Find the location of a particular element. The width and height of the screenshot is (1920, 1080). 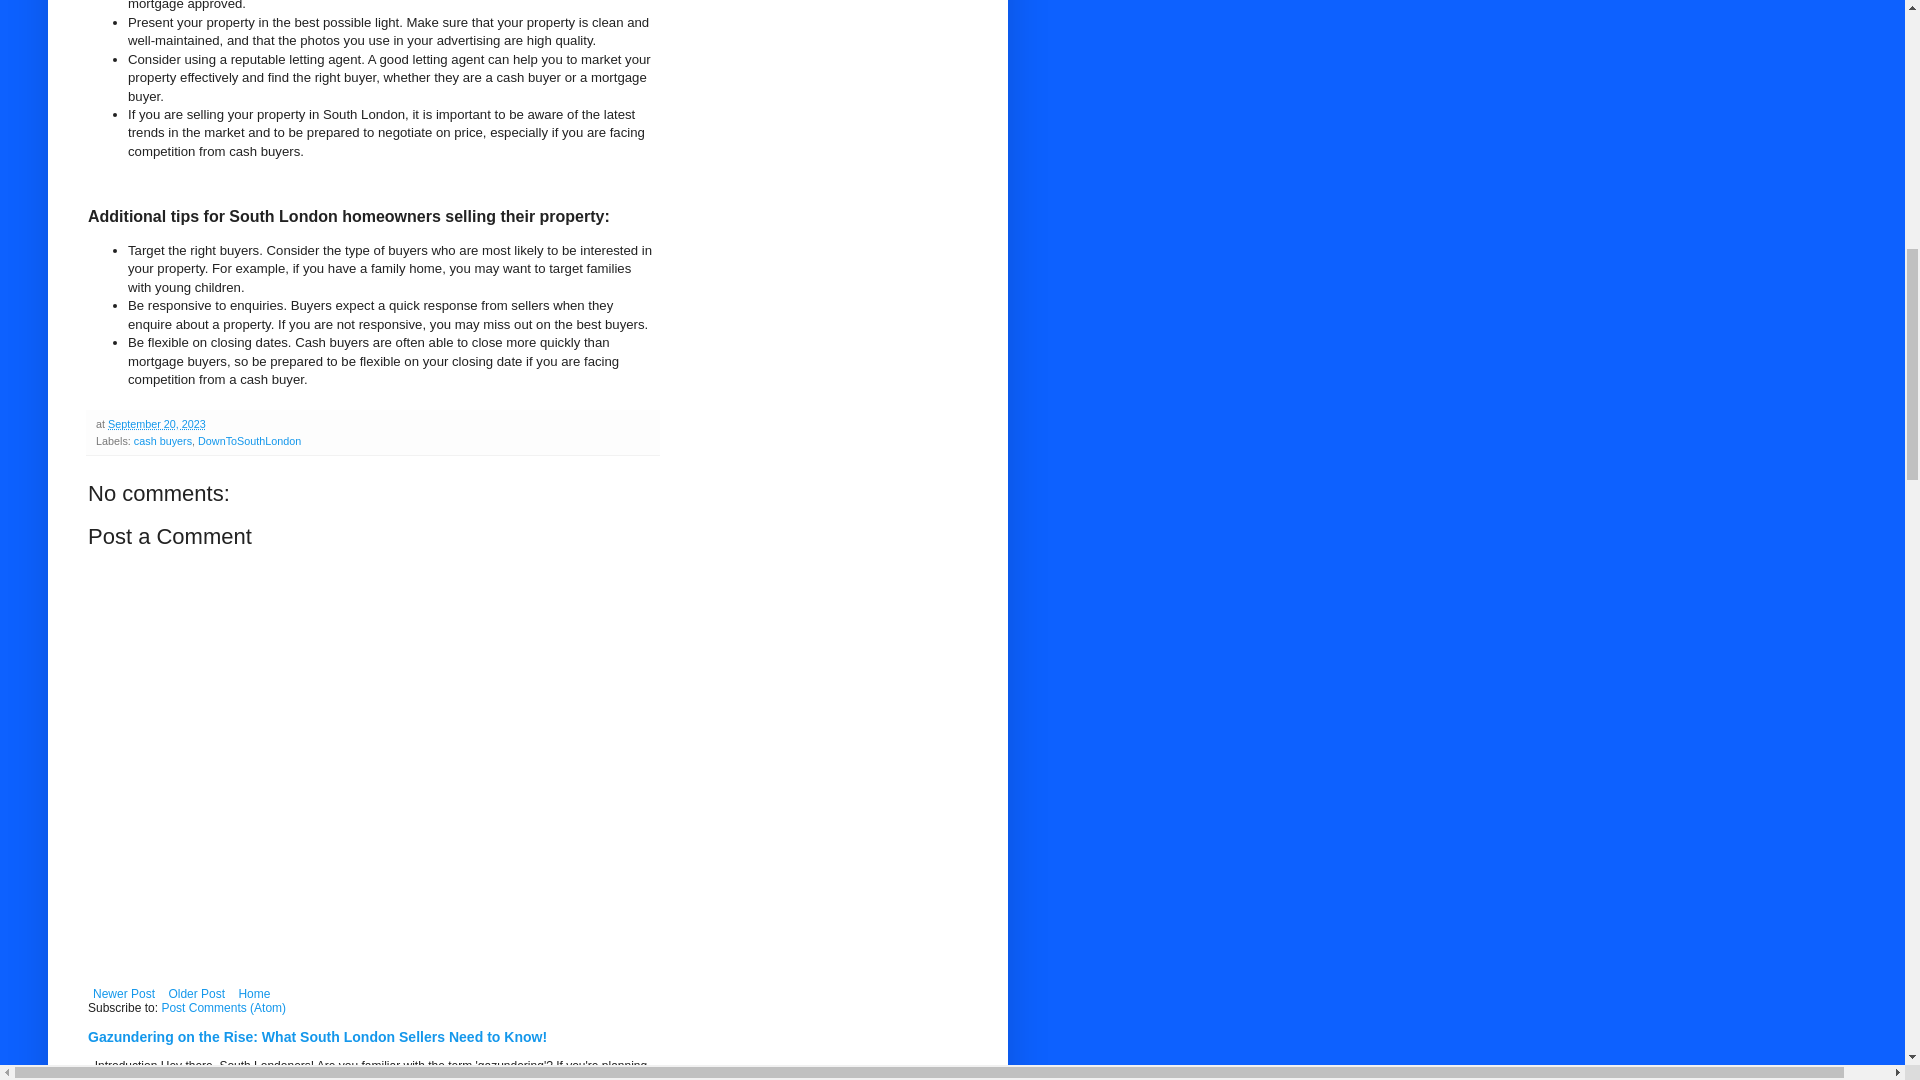

September 20, 2023 is located at coordinates (156, 423).